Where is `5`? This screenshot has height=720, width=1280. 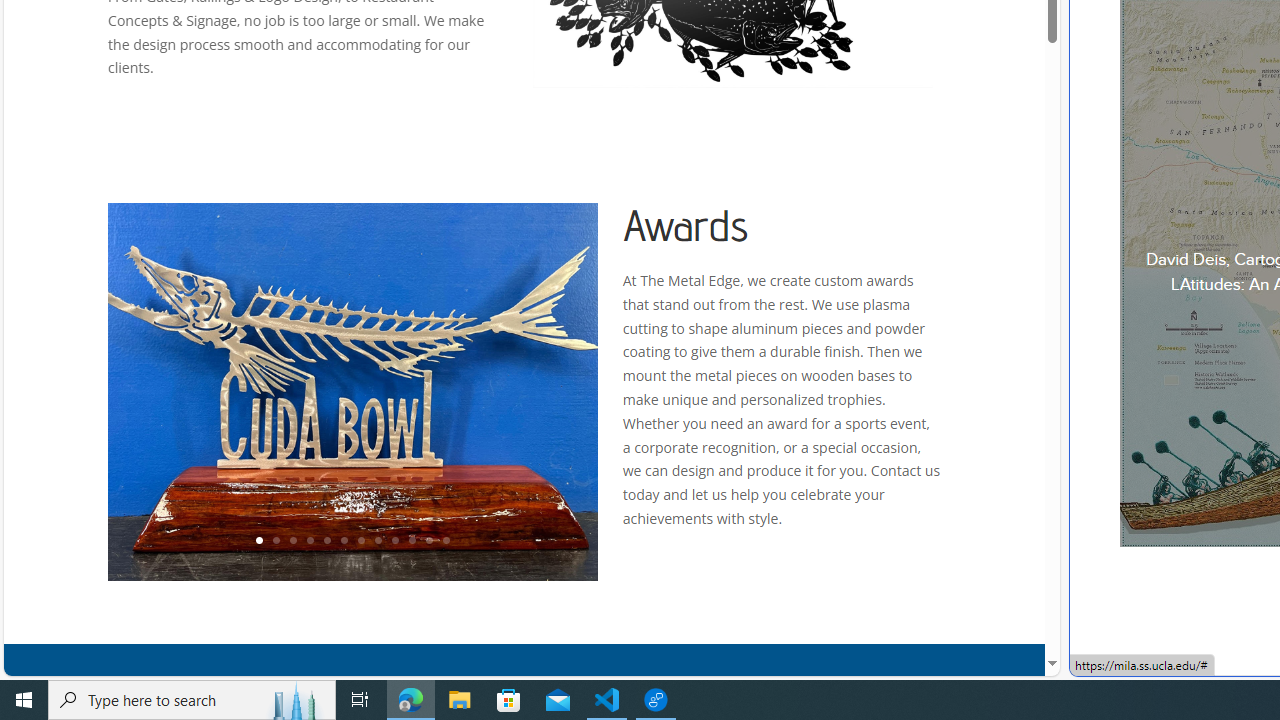
5 is located at coordinates (326, 541).